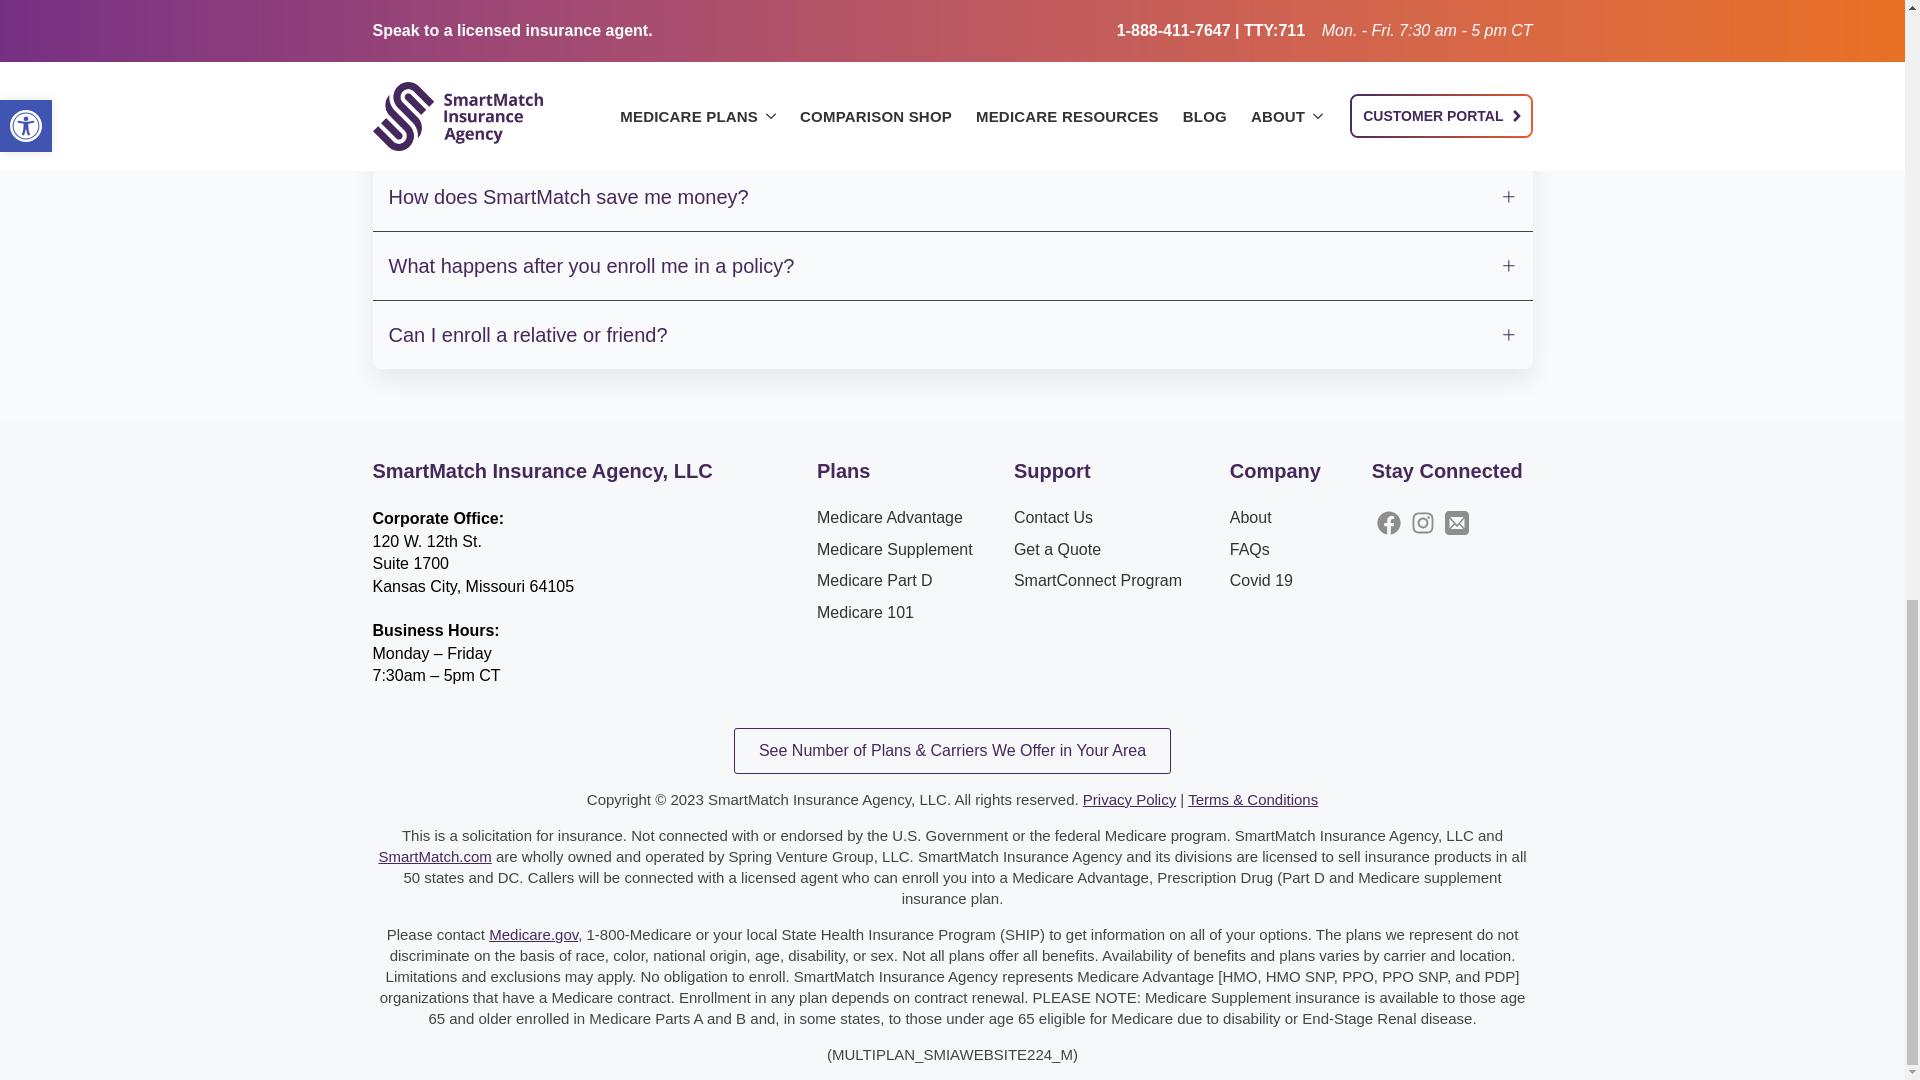  Describe the element at coordinates (1250, 518) in the screenshot. I see `About` at that location.